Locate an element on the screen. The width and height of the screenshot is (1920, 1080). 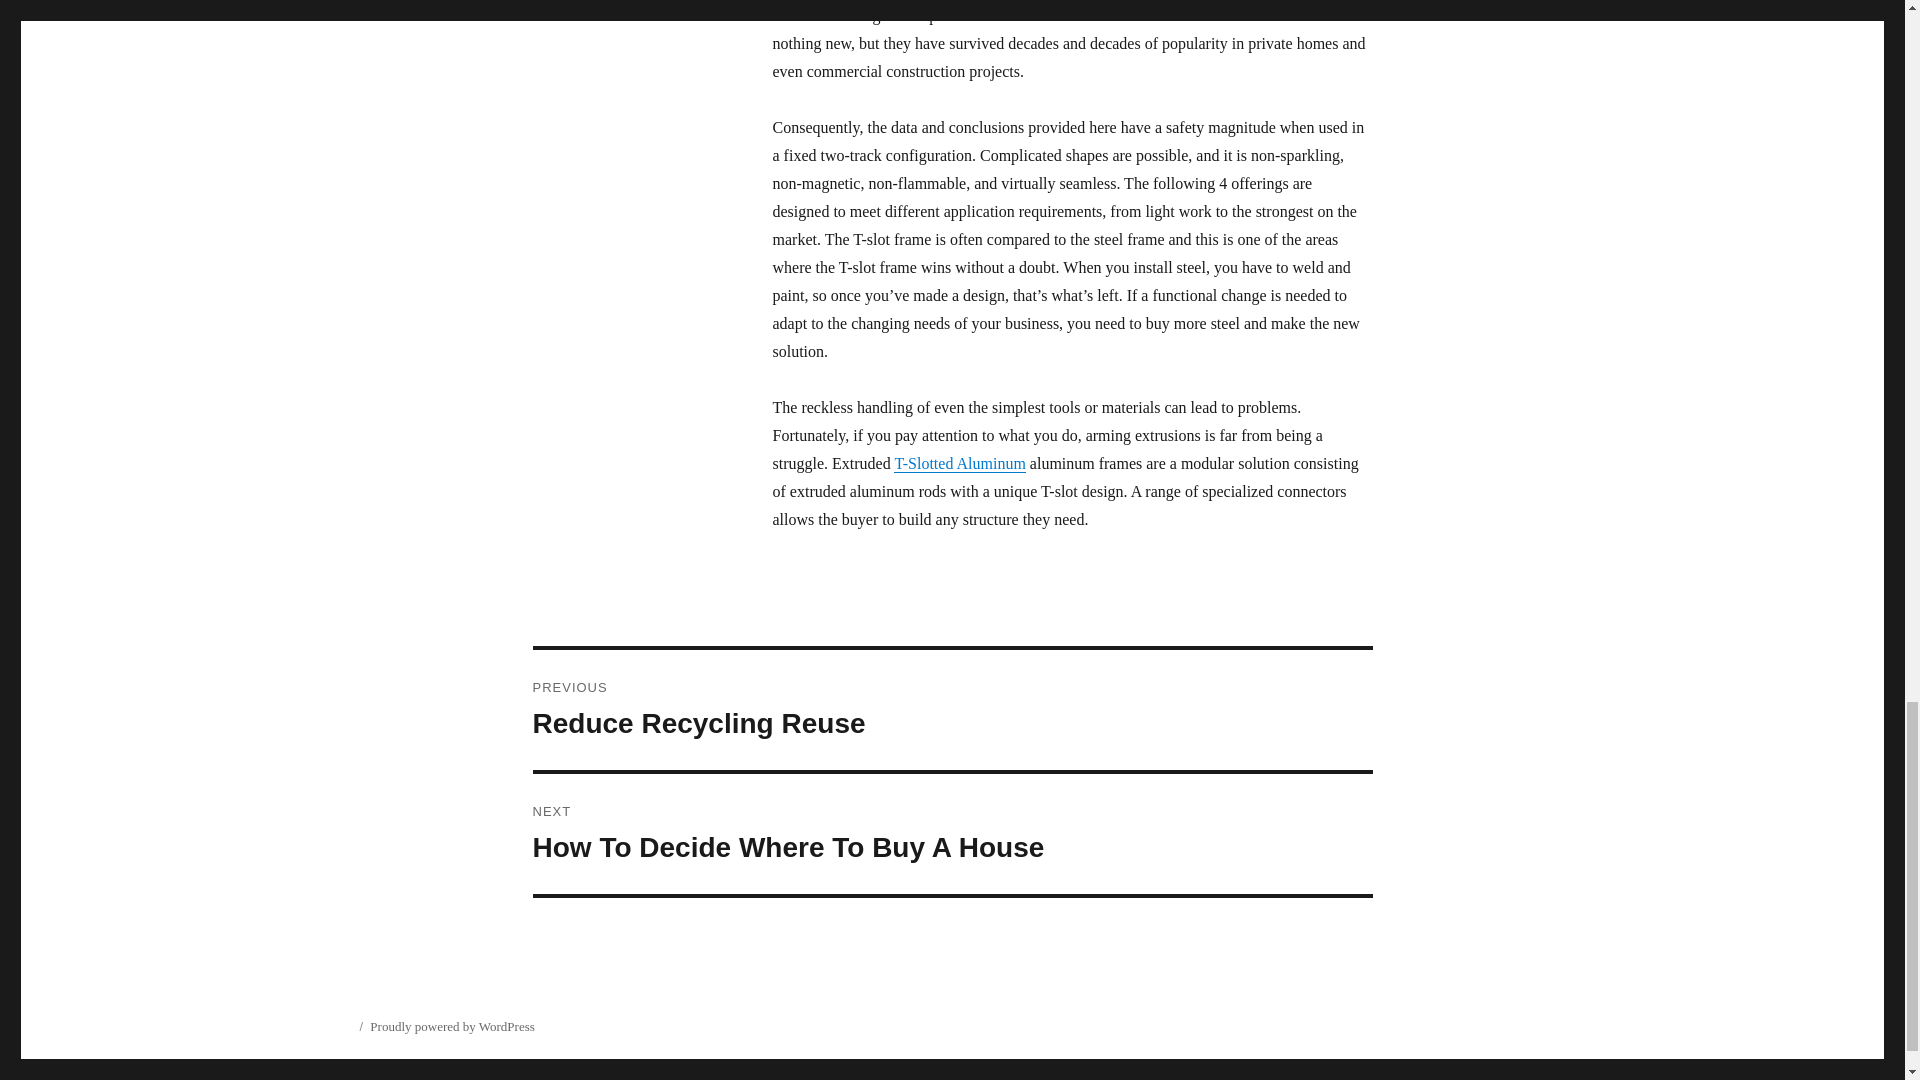
T-Slotted Aluminum is located at coordinates (960, 462).